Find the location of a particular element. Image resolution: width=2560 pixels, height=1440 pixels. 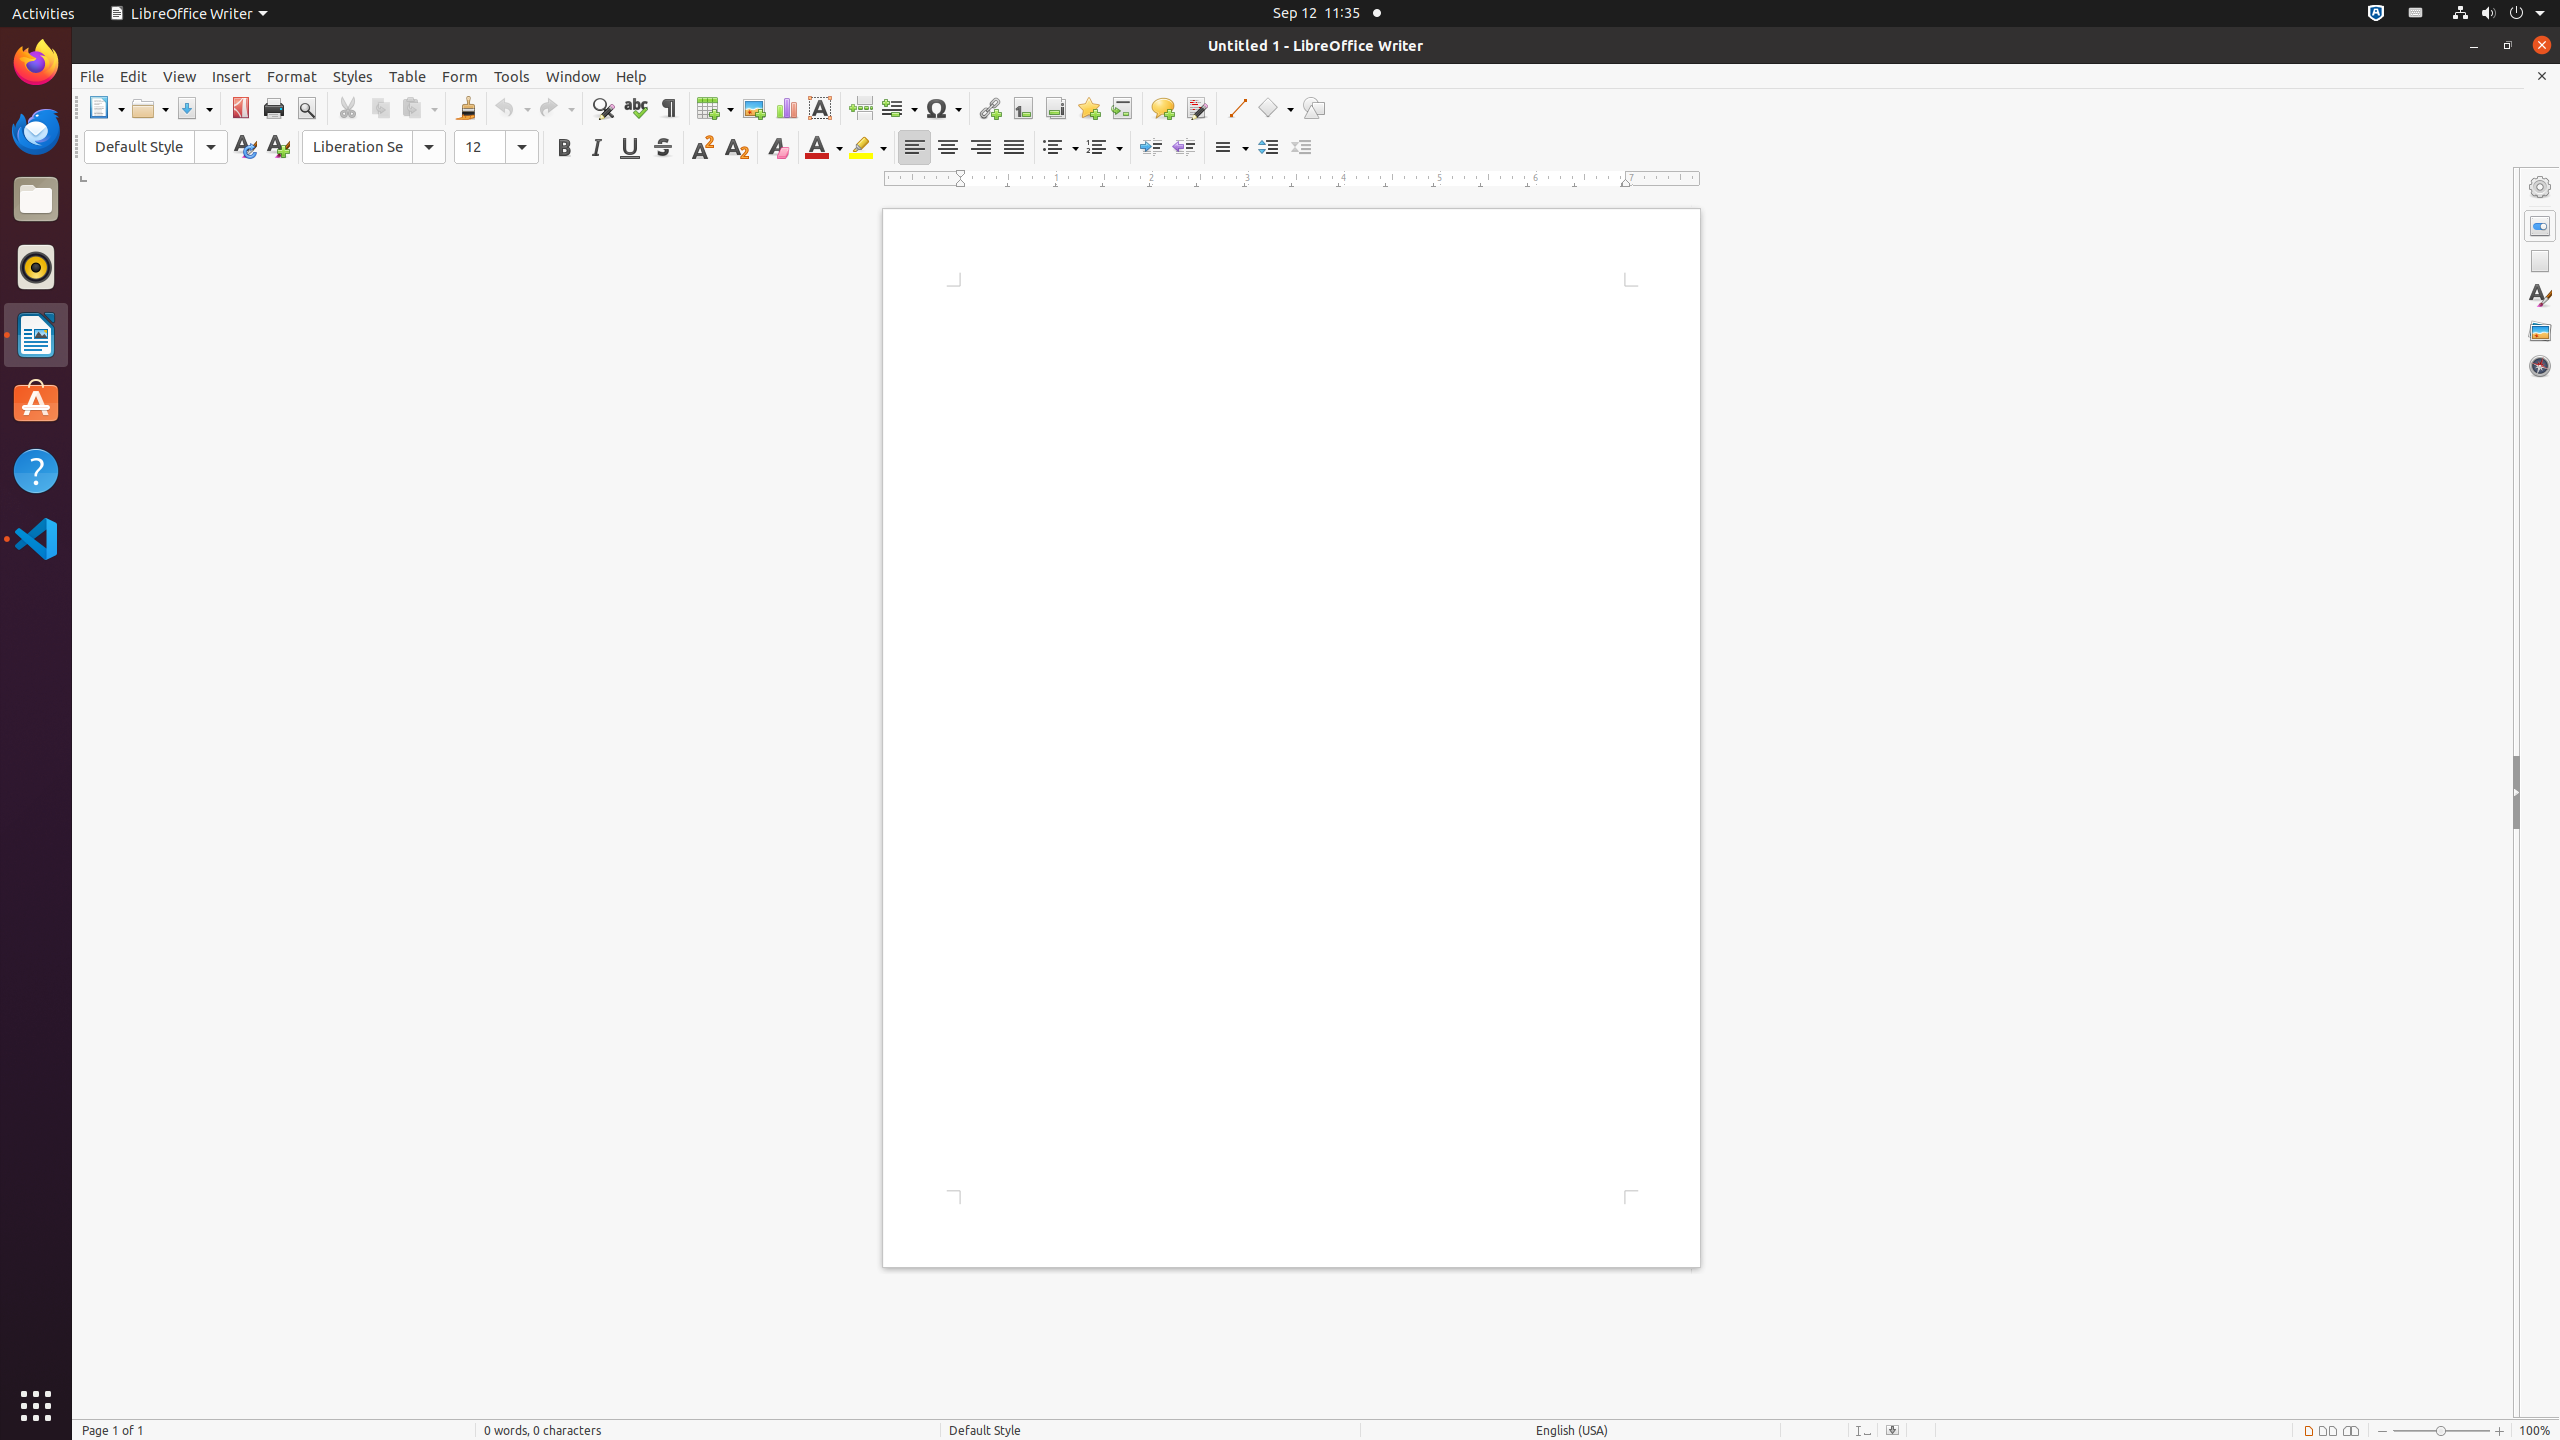

New is located at coordinates (278, 148).